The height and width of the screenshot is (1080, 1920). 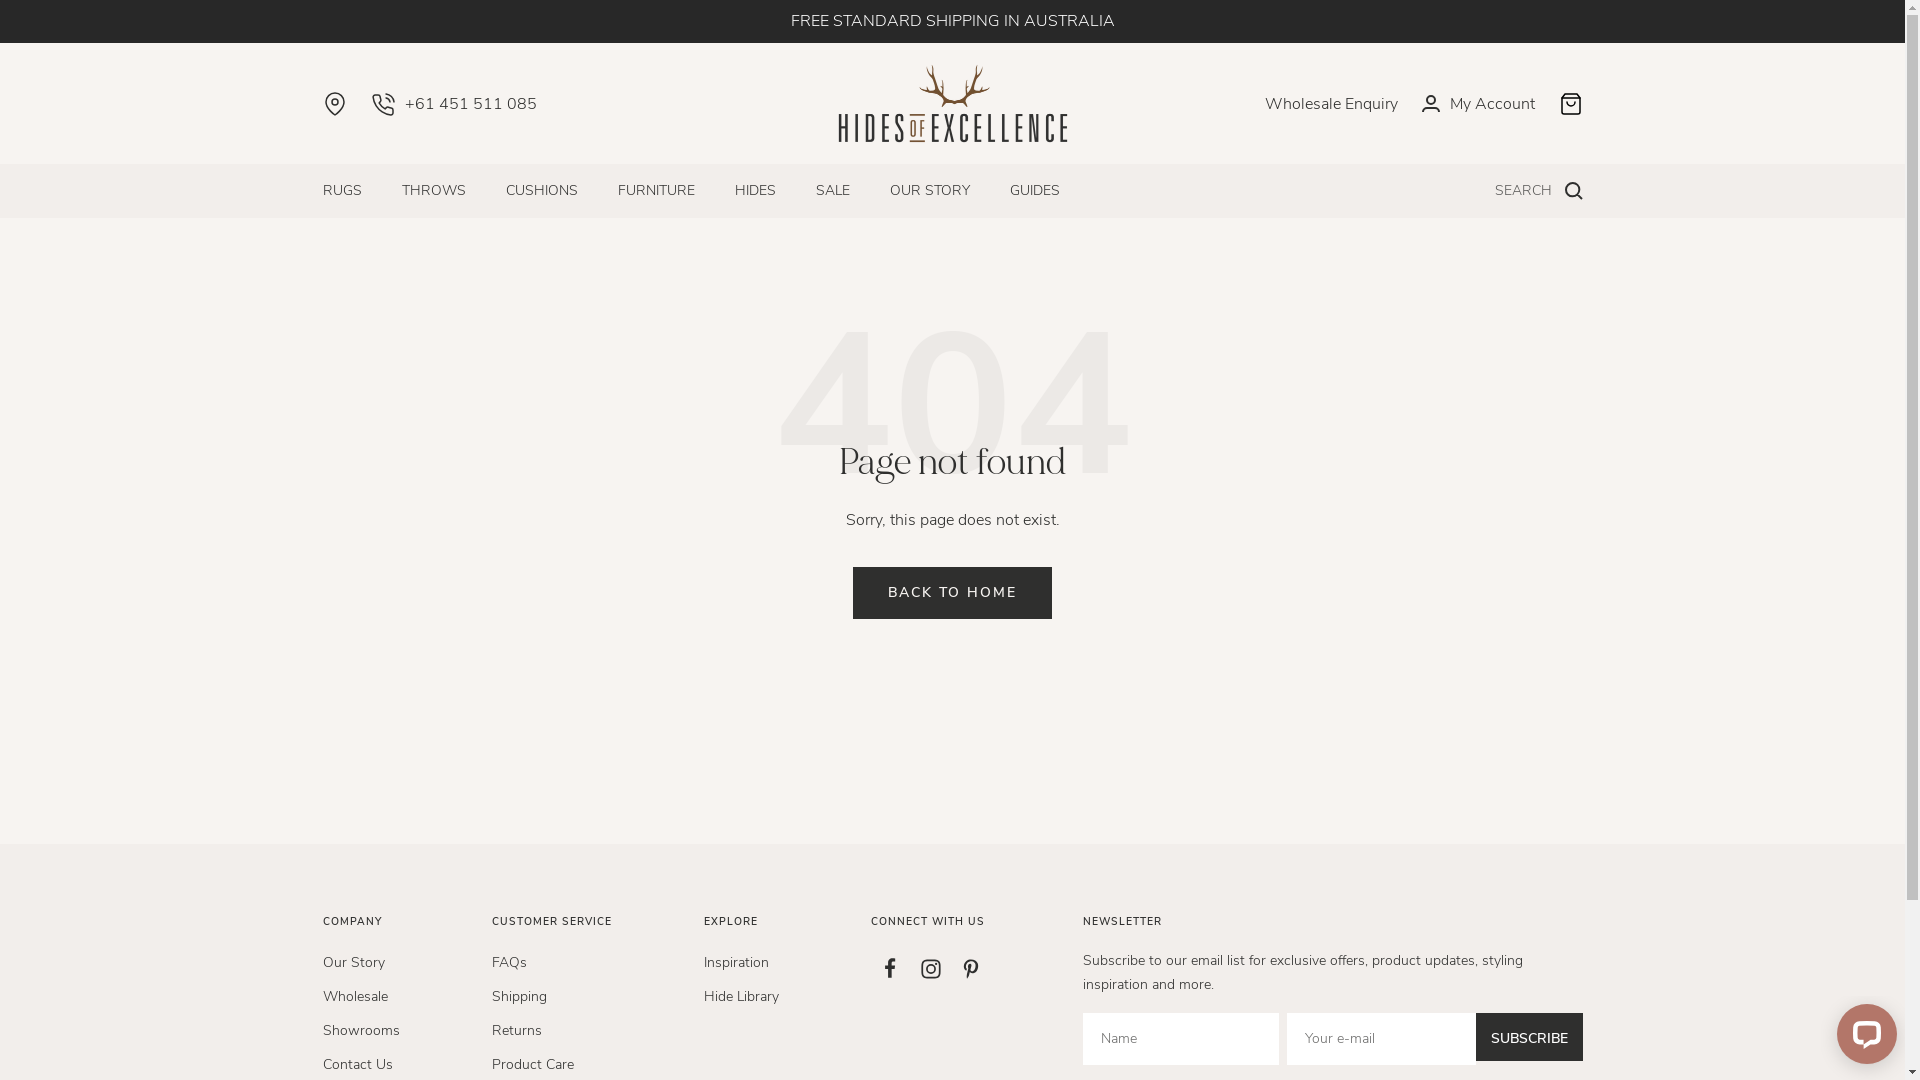 What do you see at coordinates (656, 191) in the screenshot?
I see `FURNITURE` at bounding box center [656, 191].